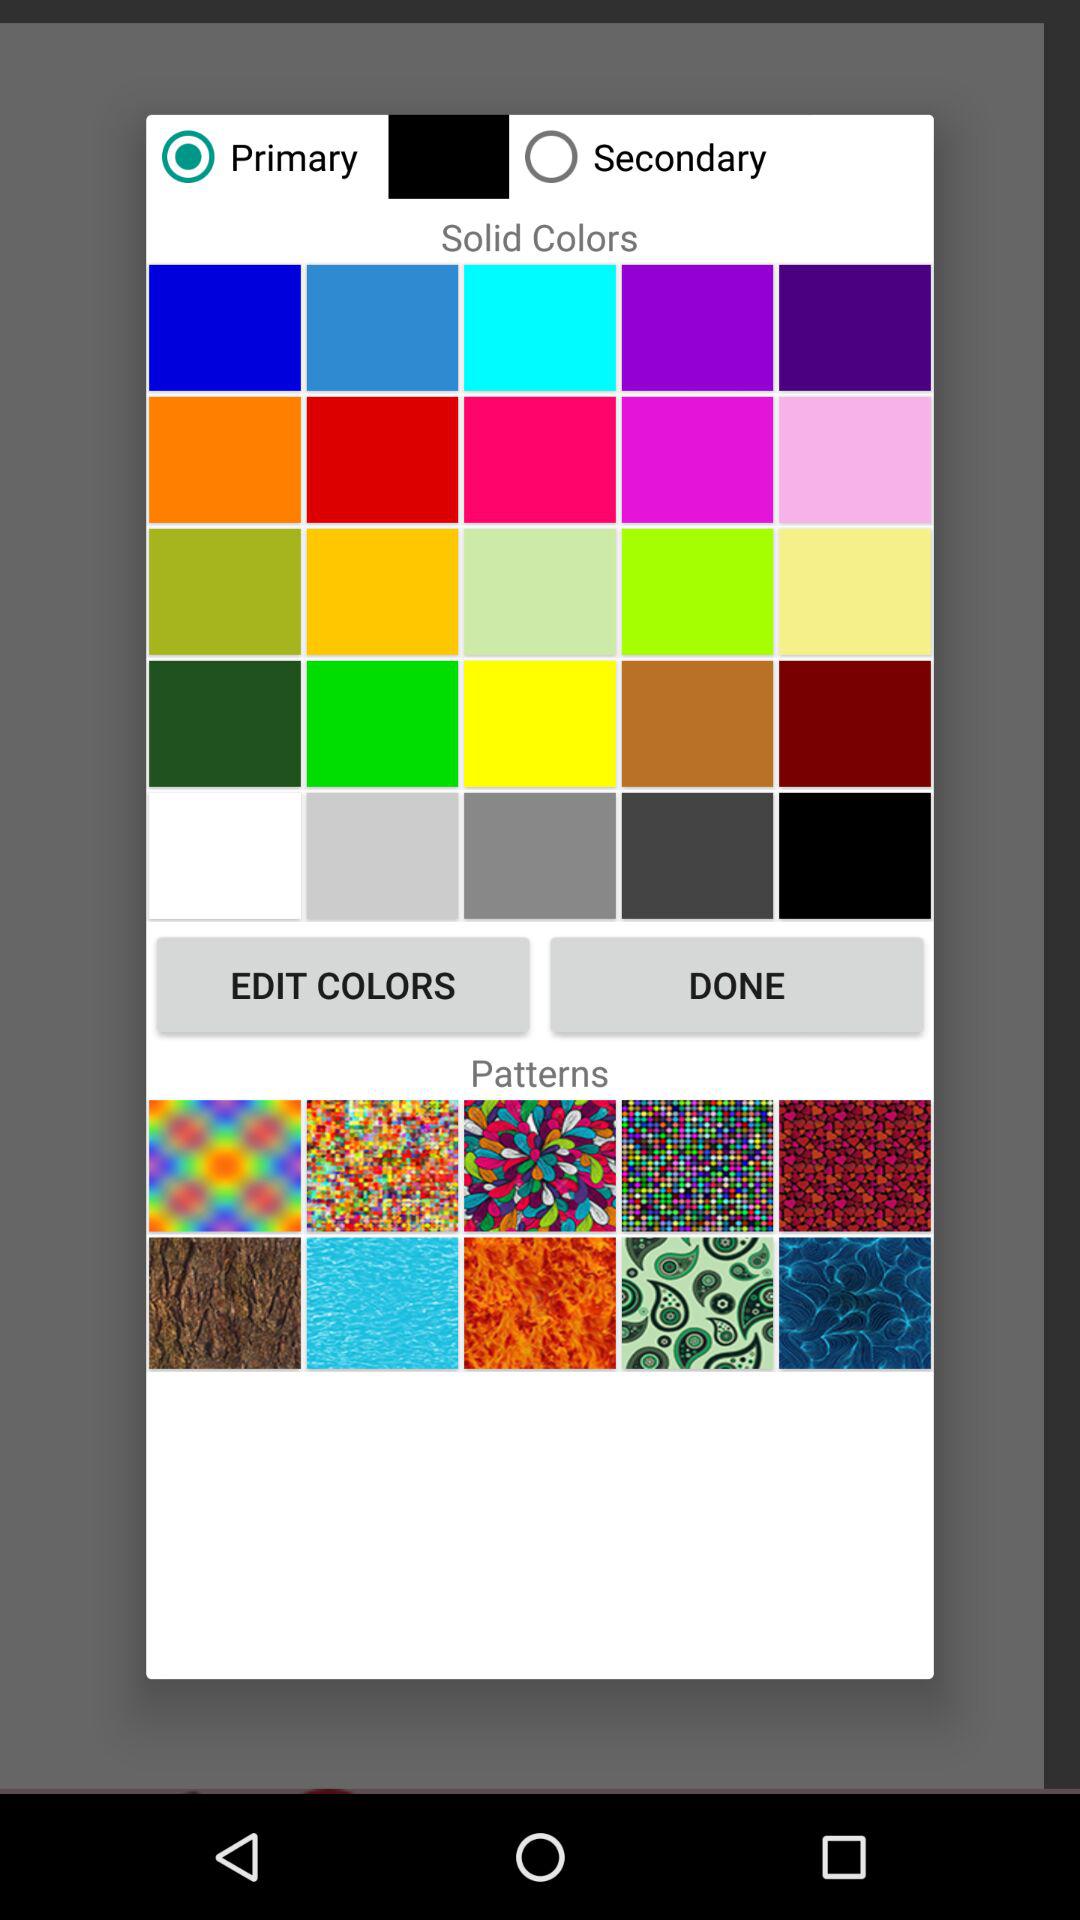 This screenshot has height=1920, width=1080. Describe the element at coordinates (697, 1302) in the screenshot. I see `select this pattern` at that location.